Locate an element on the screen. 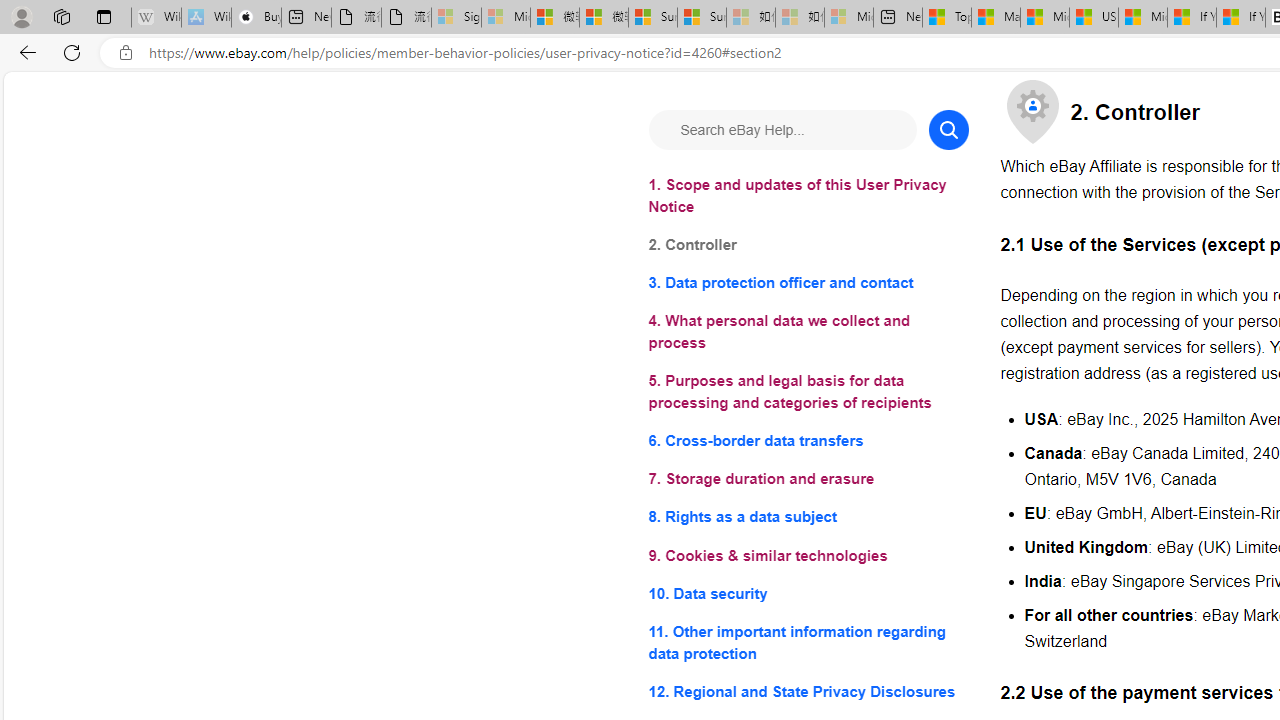  4. What personal data we collect and process is located at coordinates (808, 332).